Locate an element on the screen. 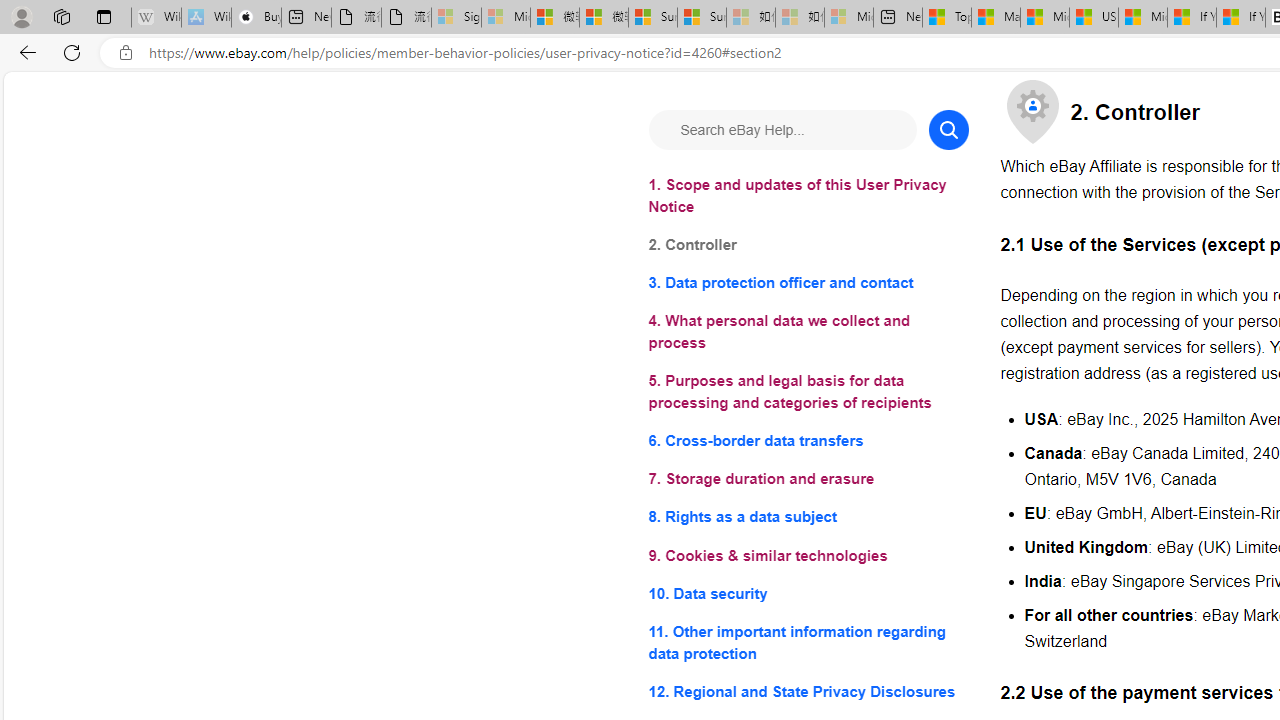  4. What personal data we collect and process is located at coordinates (808, 332).